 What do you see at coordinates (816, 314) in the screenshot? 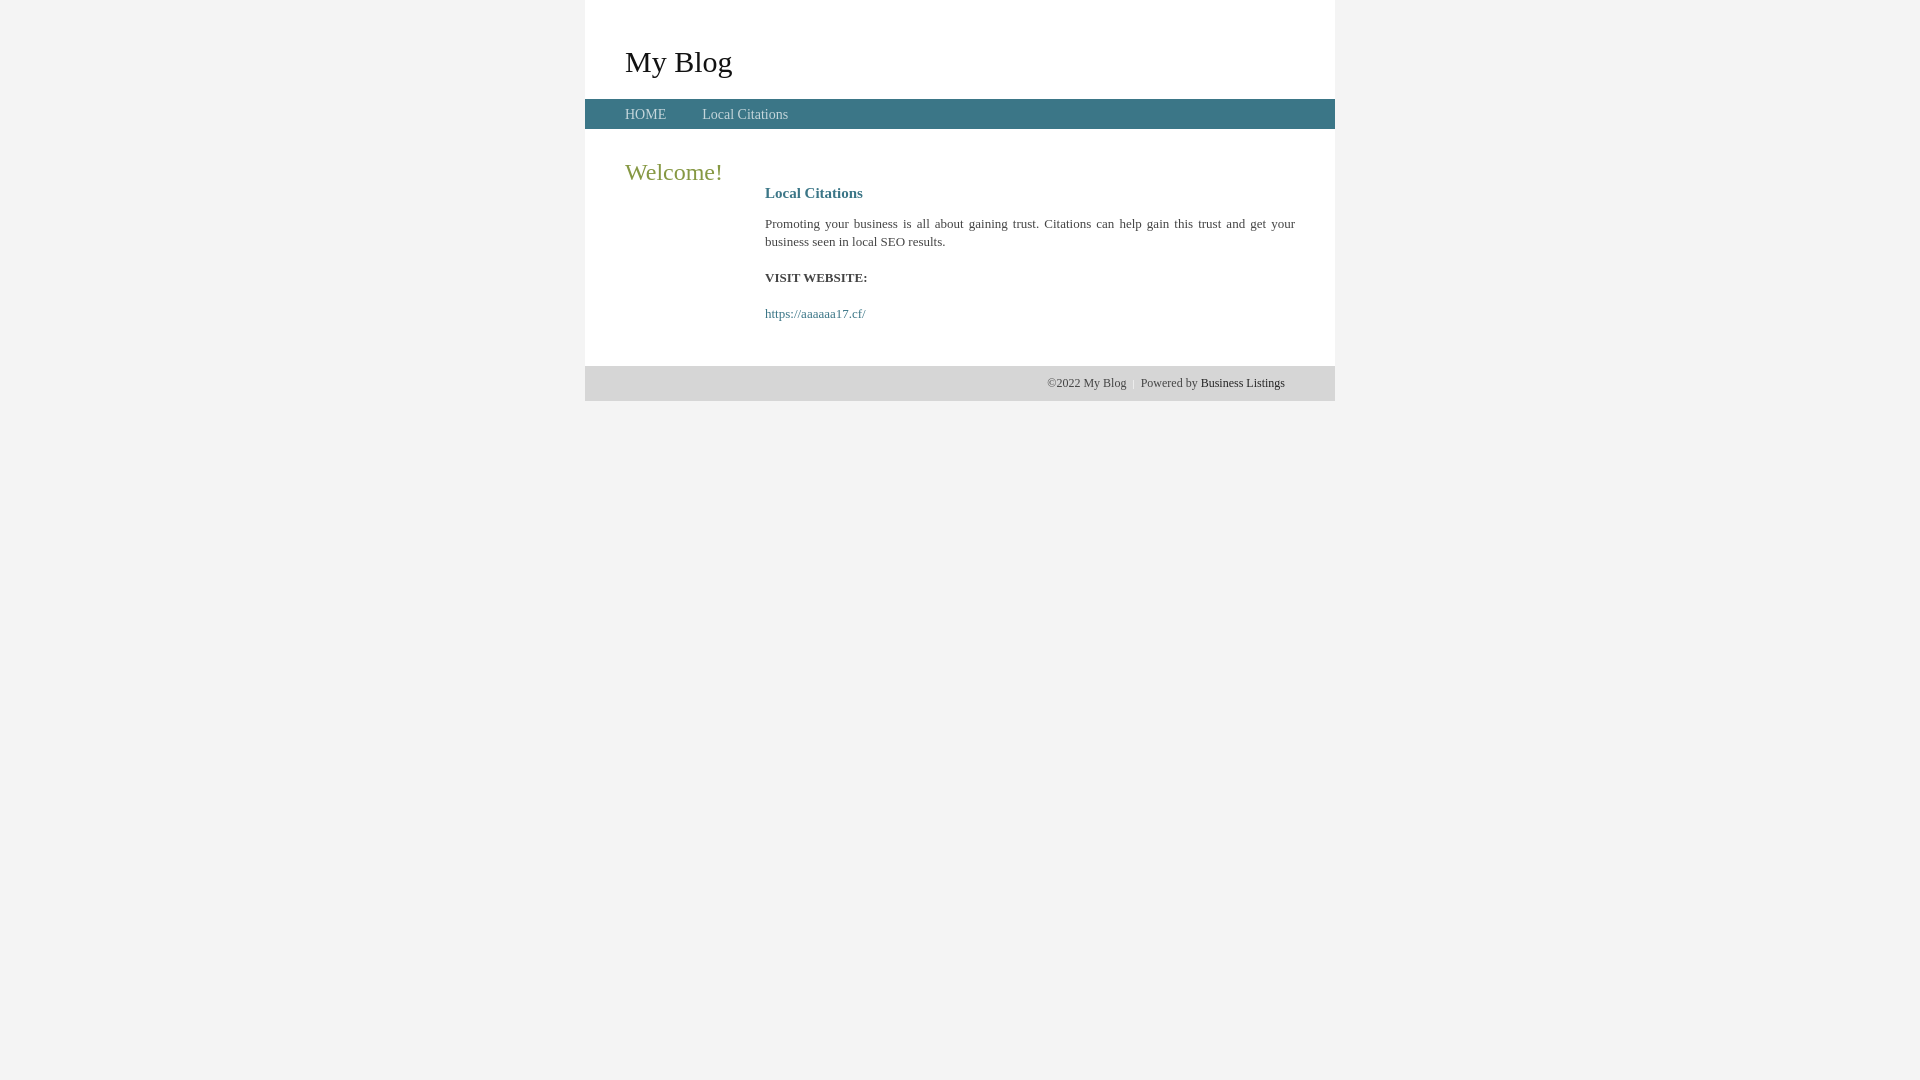
I see `https://aaaaaa17.cf/` at bounding box center [816, 314].